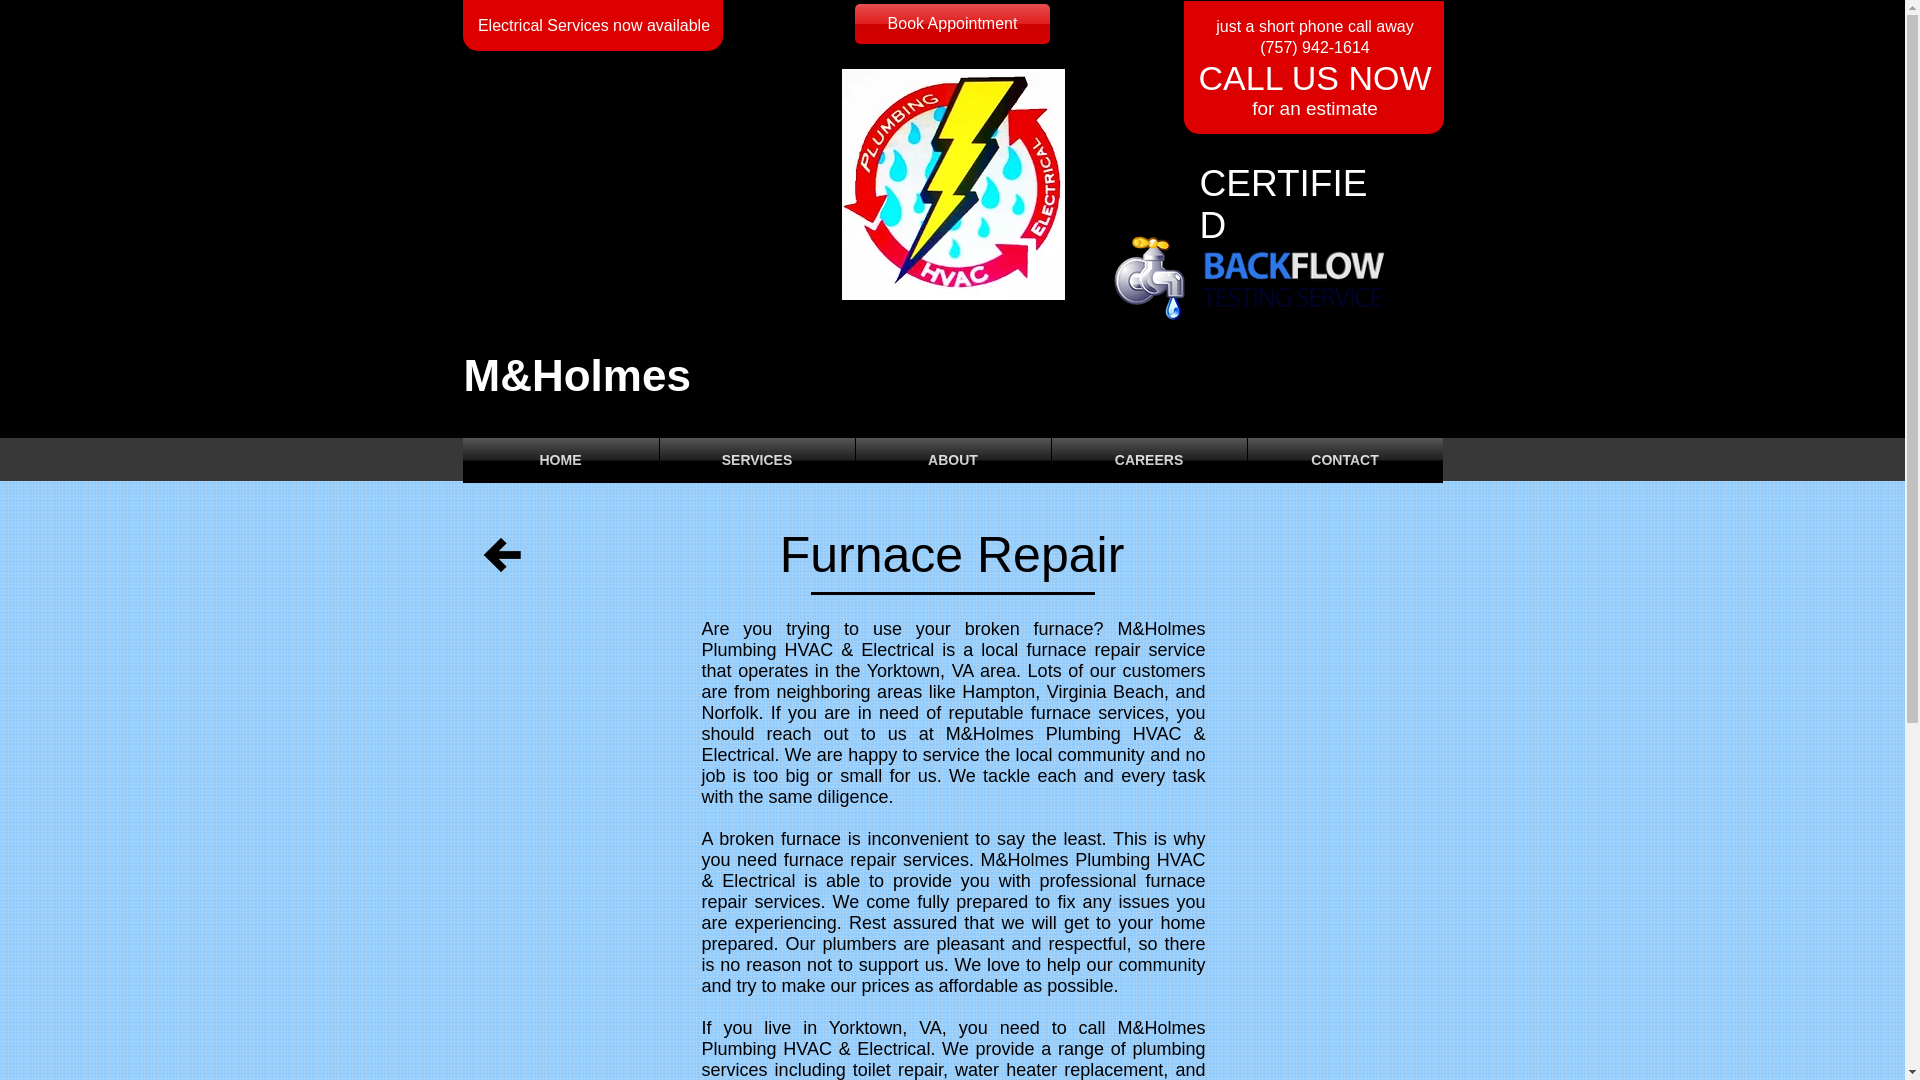 This screenshot has width=1920, height=1080. I want to click on HOME, so click(560, 460).